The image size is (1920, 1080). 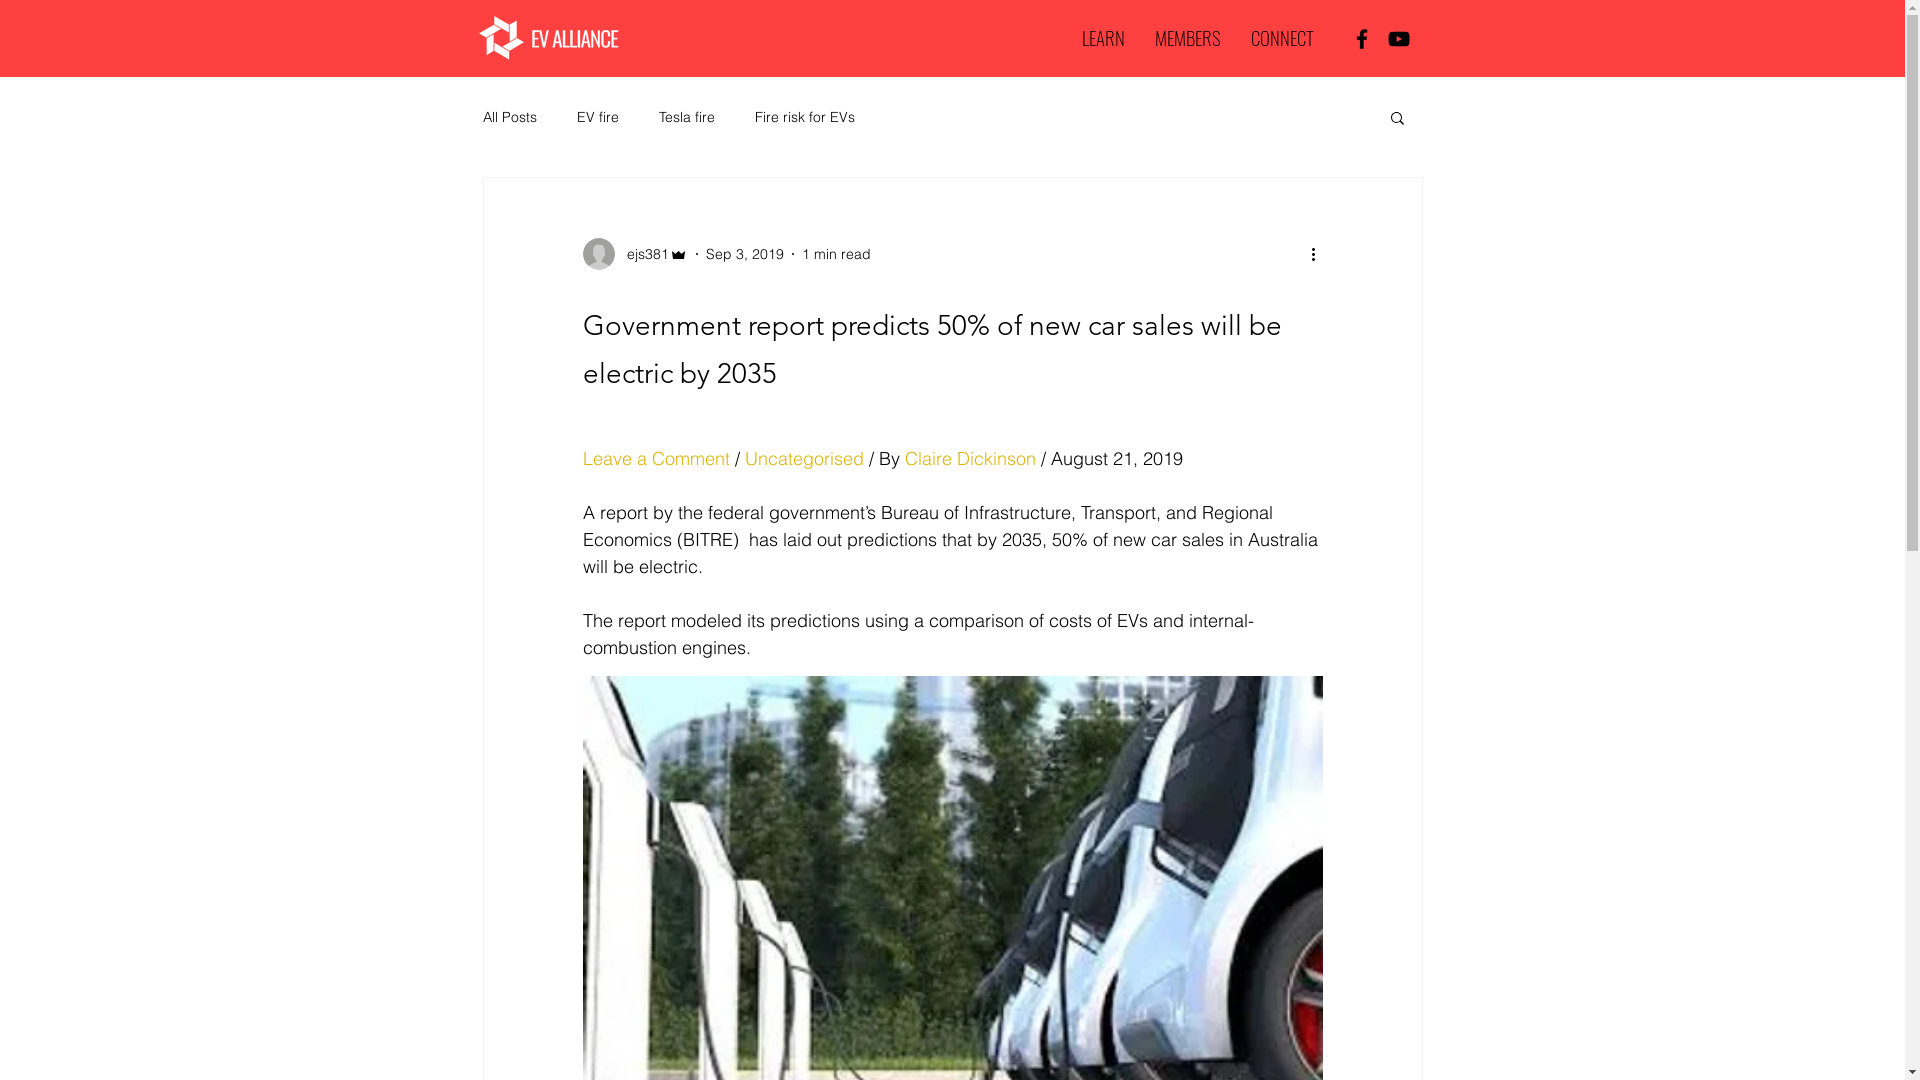 I want to click on All Posts, so click(x=509, y=117).